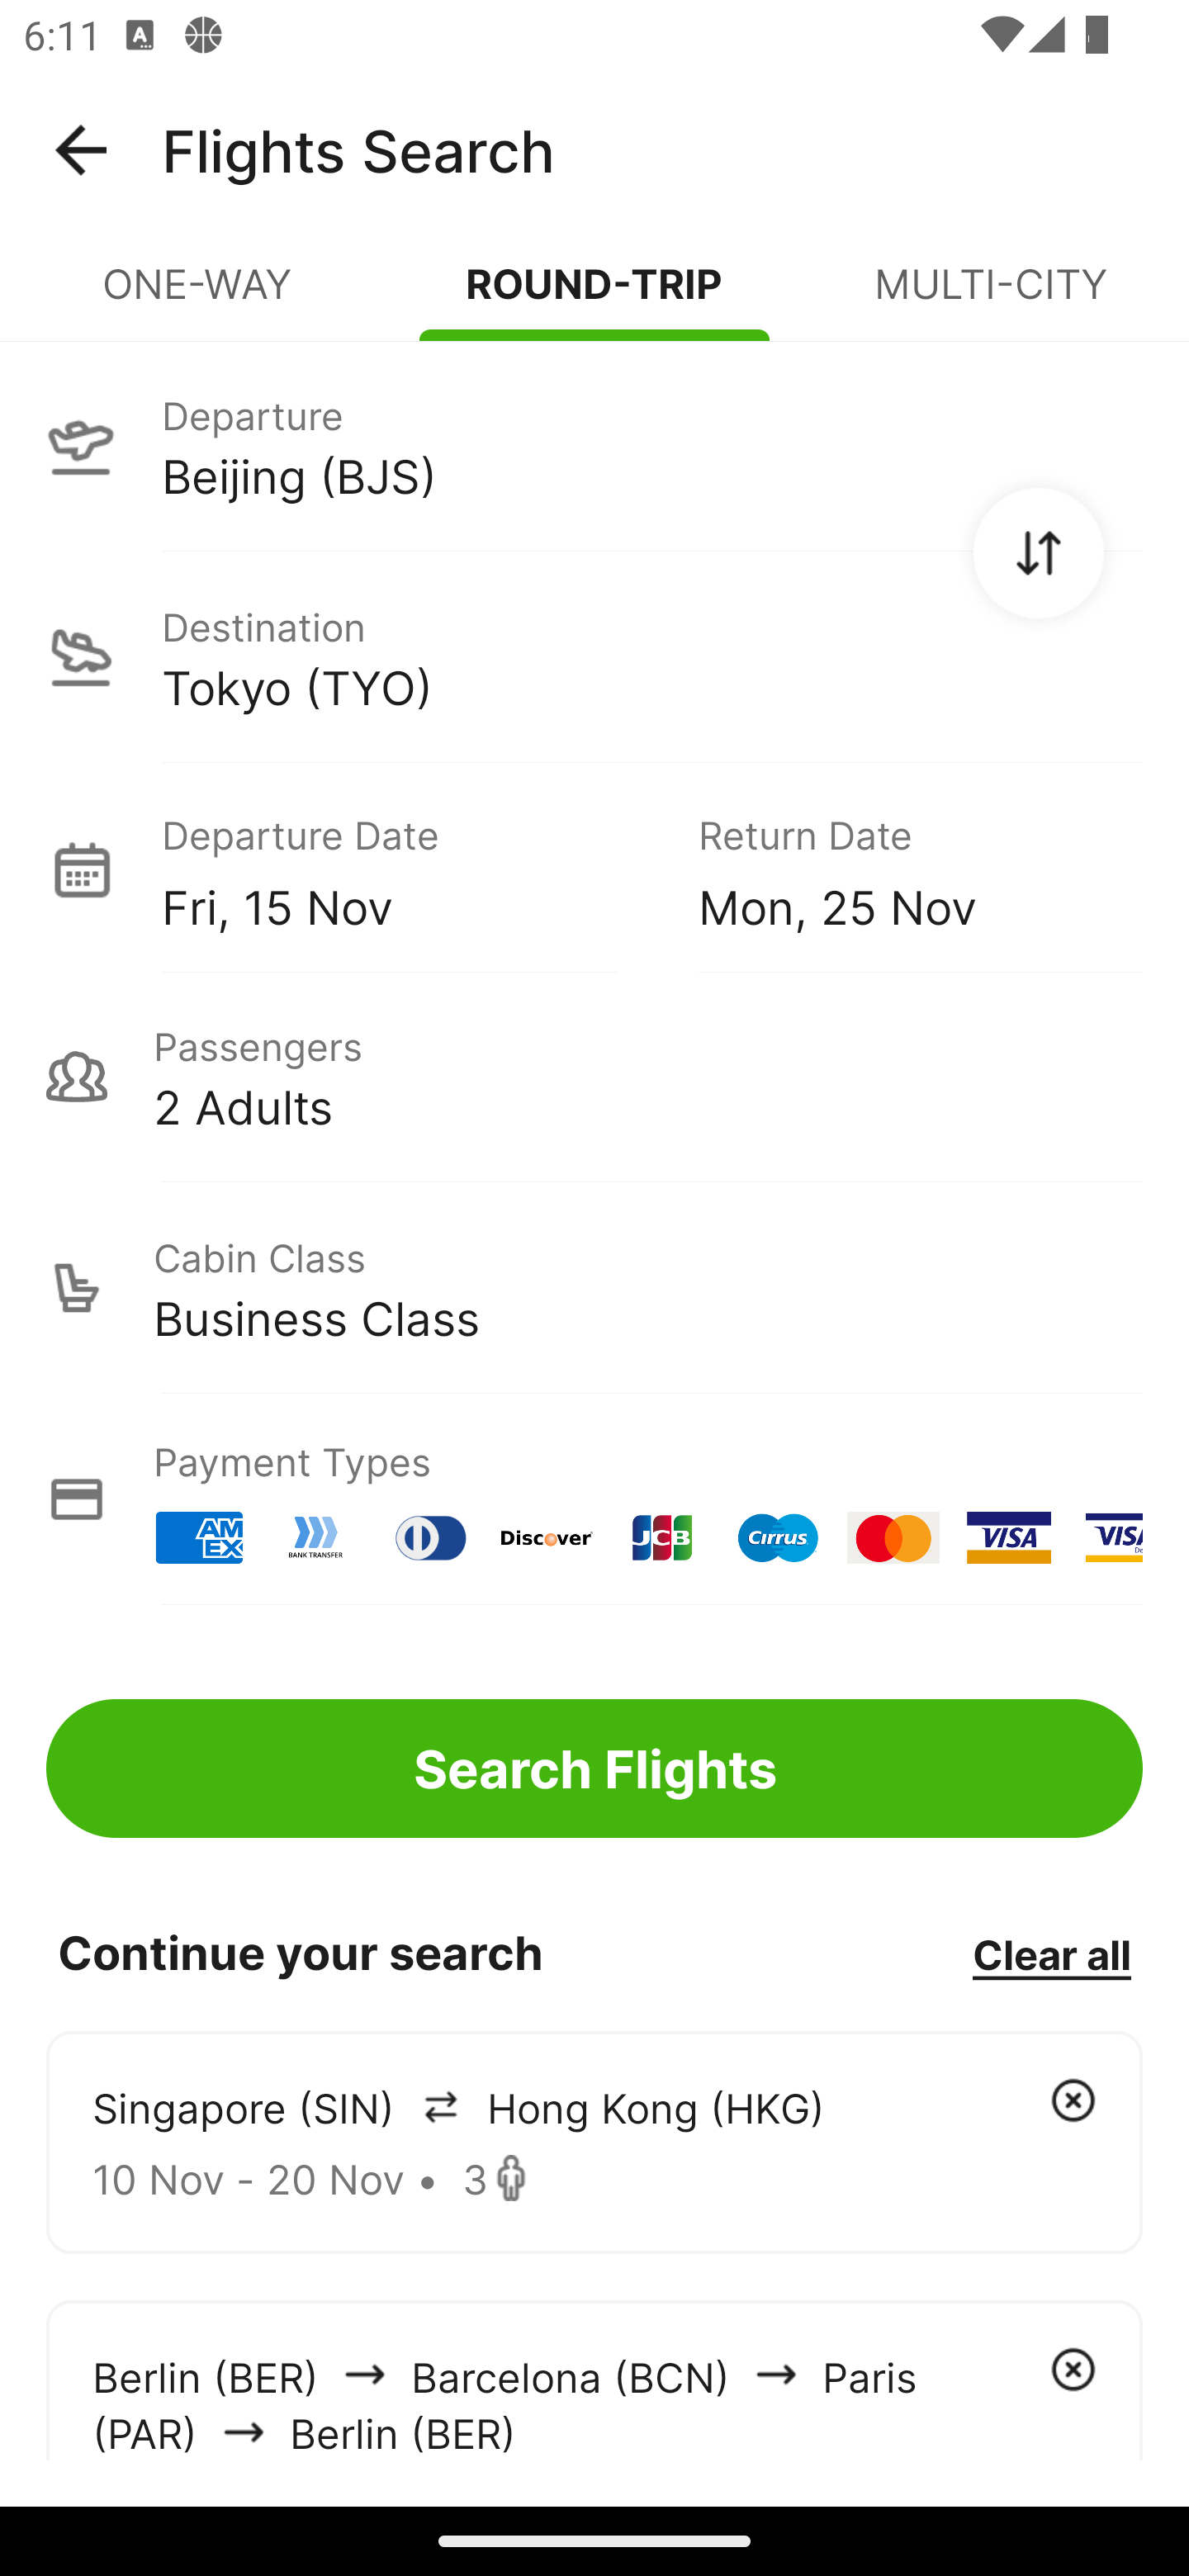 The height and width of the screenshot is (2576, 1189). What do you see at coordinates (594, 1769) in the screenshot?
I see `Search Flights` at bounding box center [594, 1769].